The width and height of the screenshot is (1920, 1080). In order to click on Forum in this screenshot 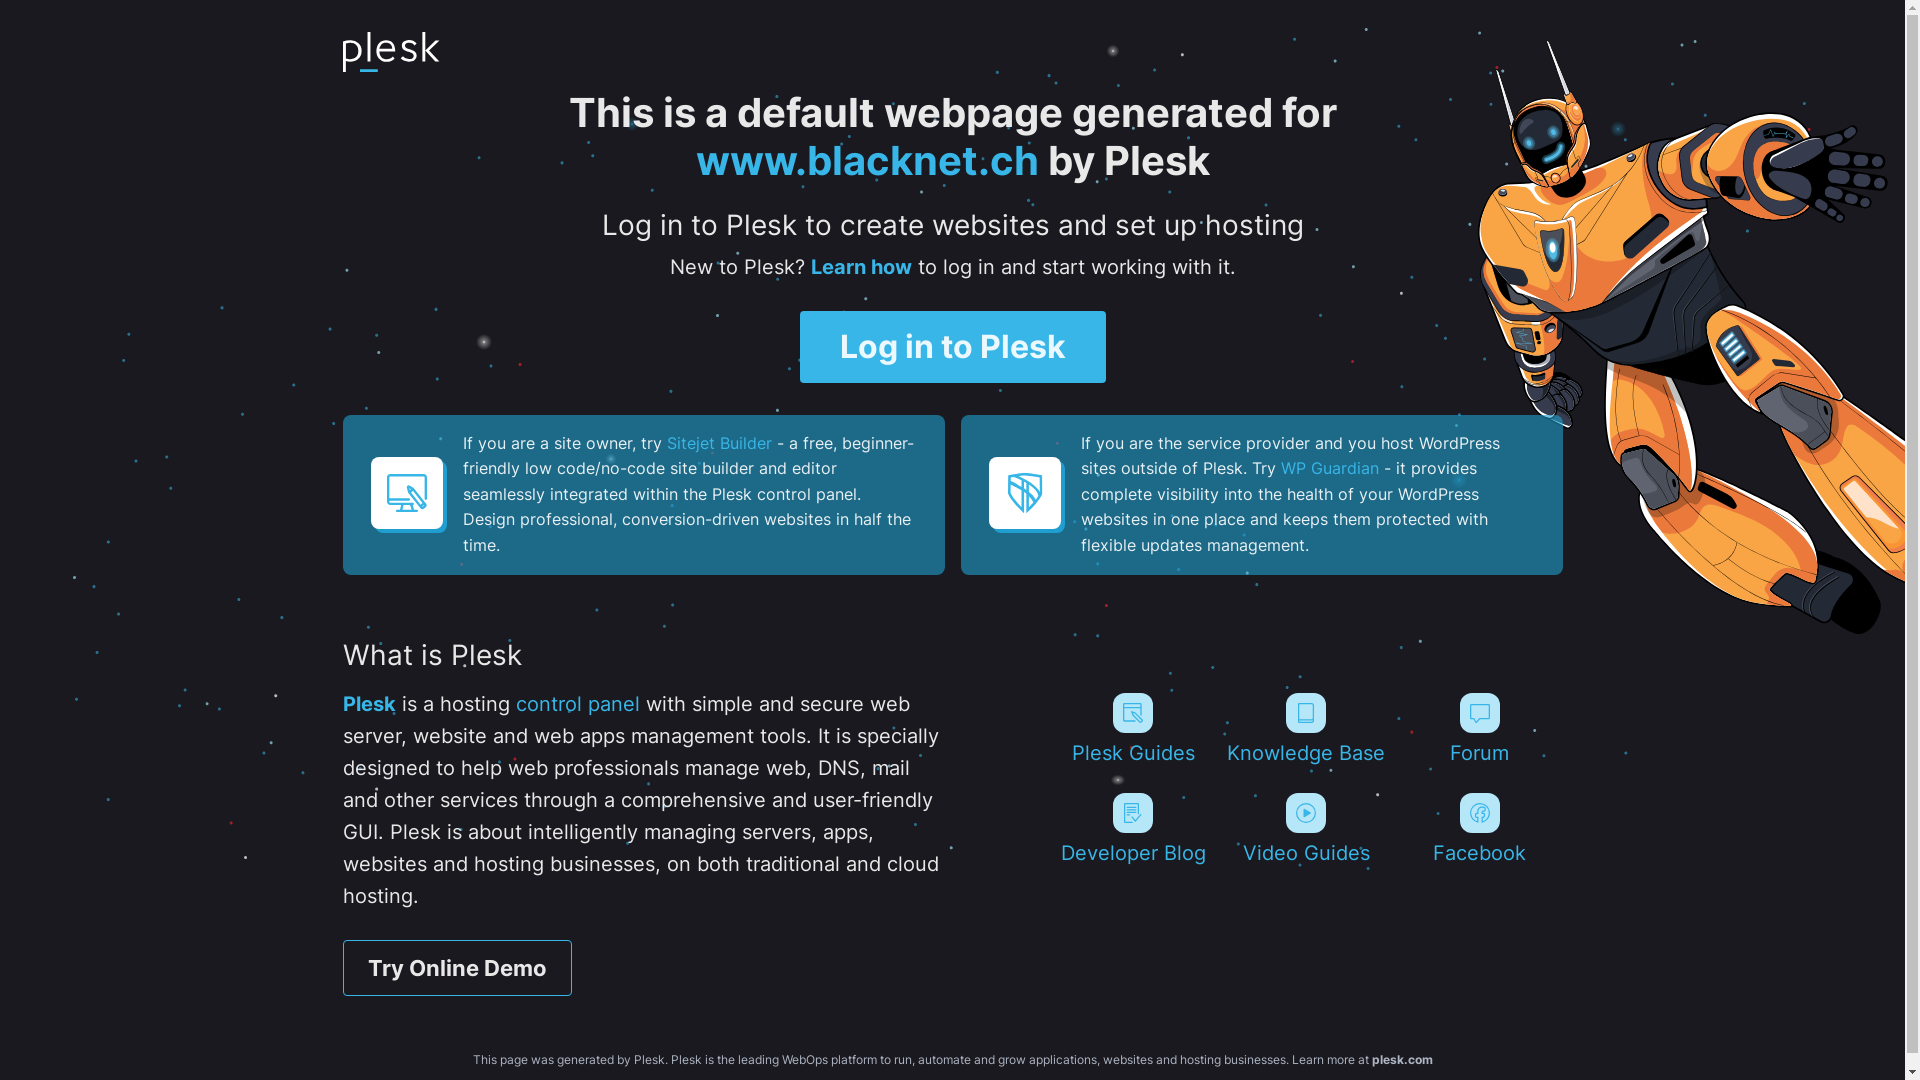, I will do `click(1480, 729)`.